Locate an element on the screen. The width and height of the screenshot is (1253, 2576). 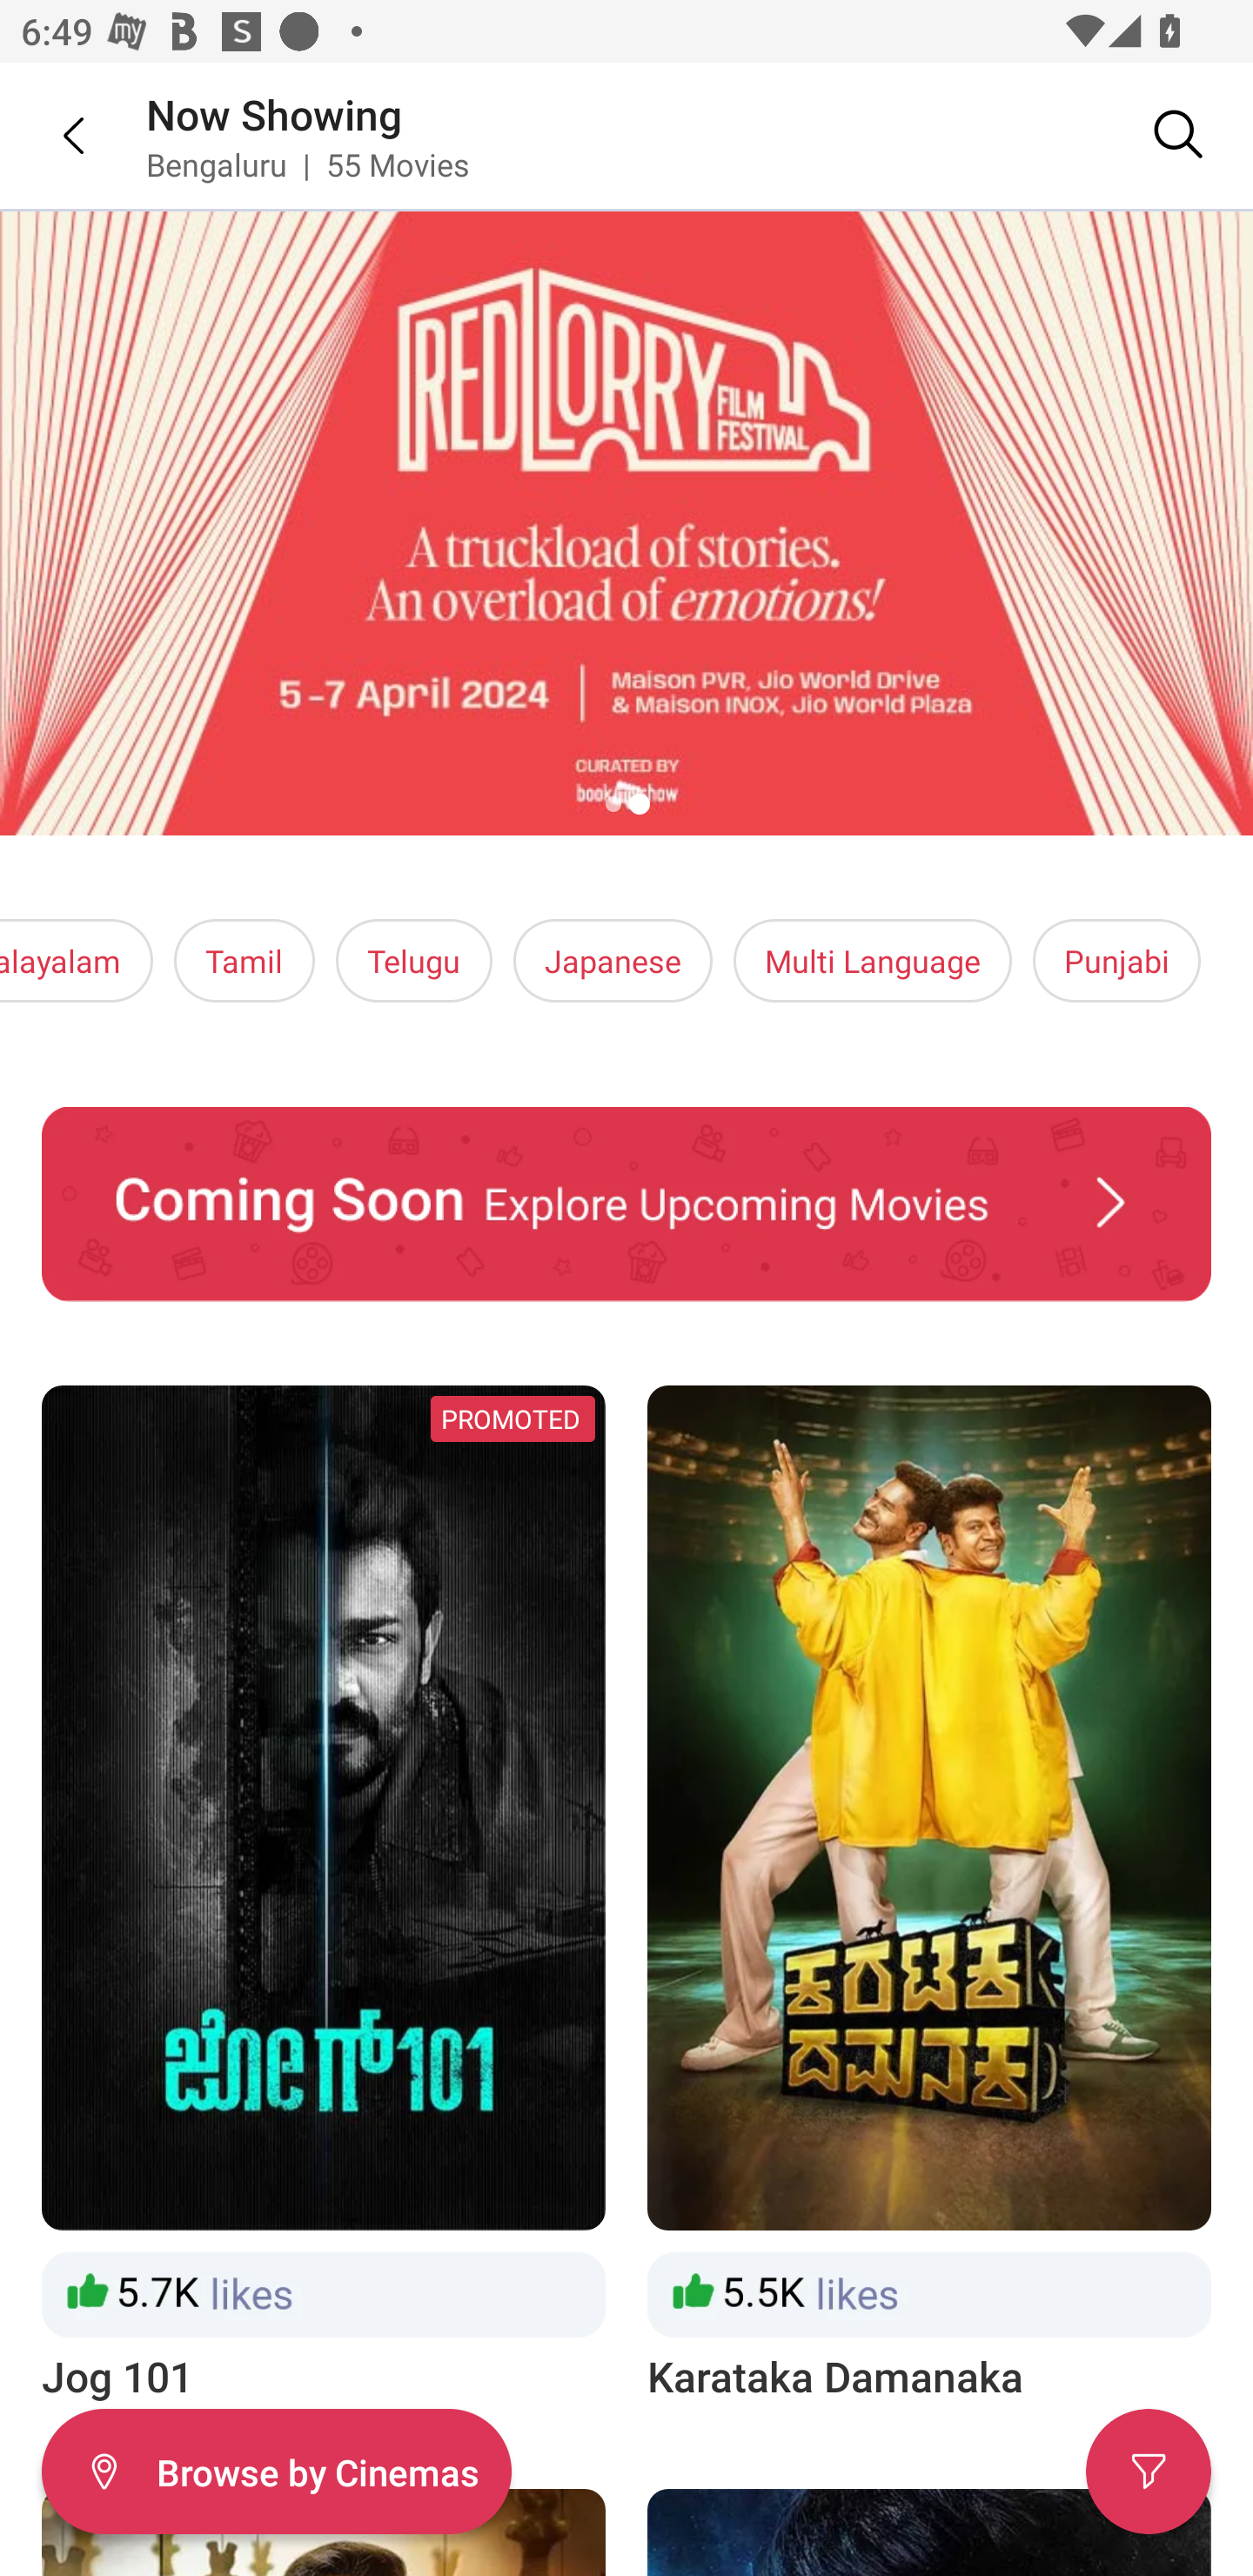
Tamil is located at coordinates (244, 961).